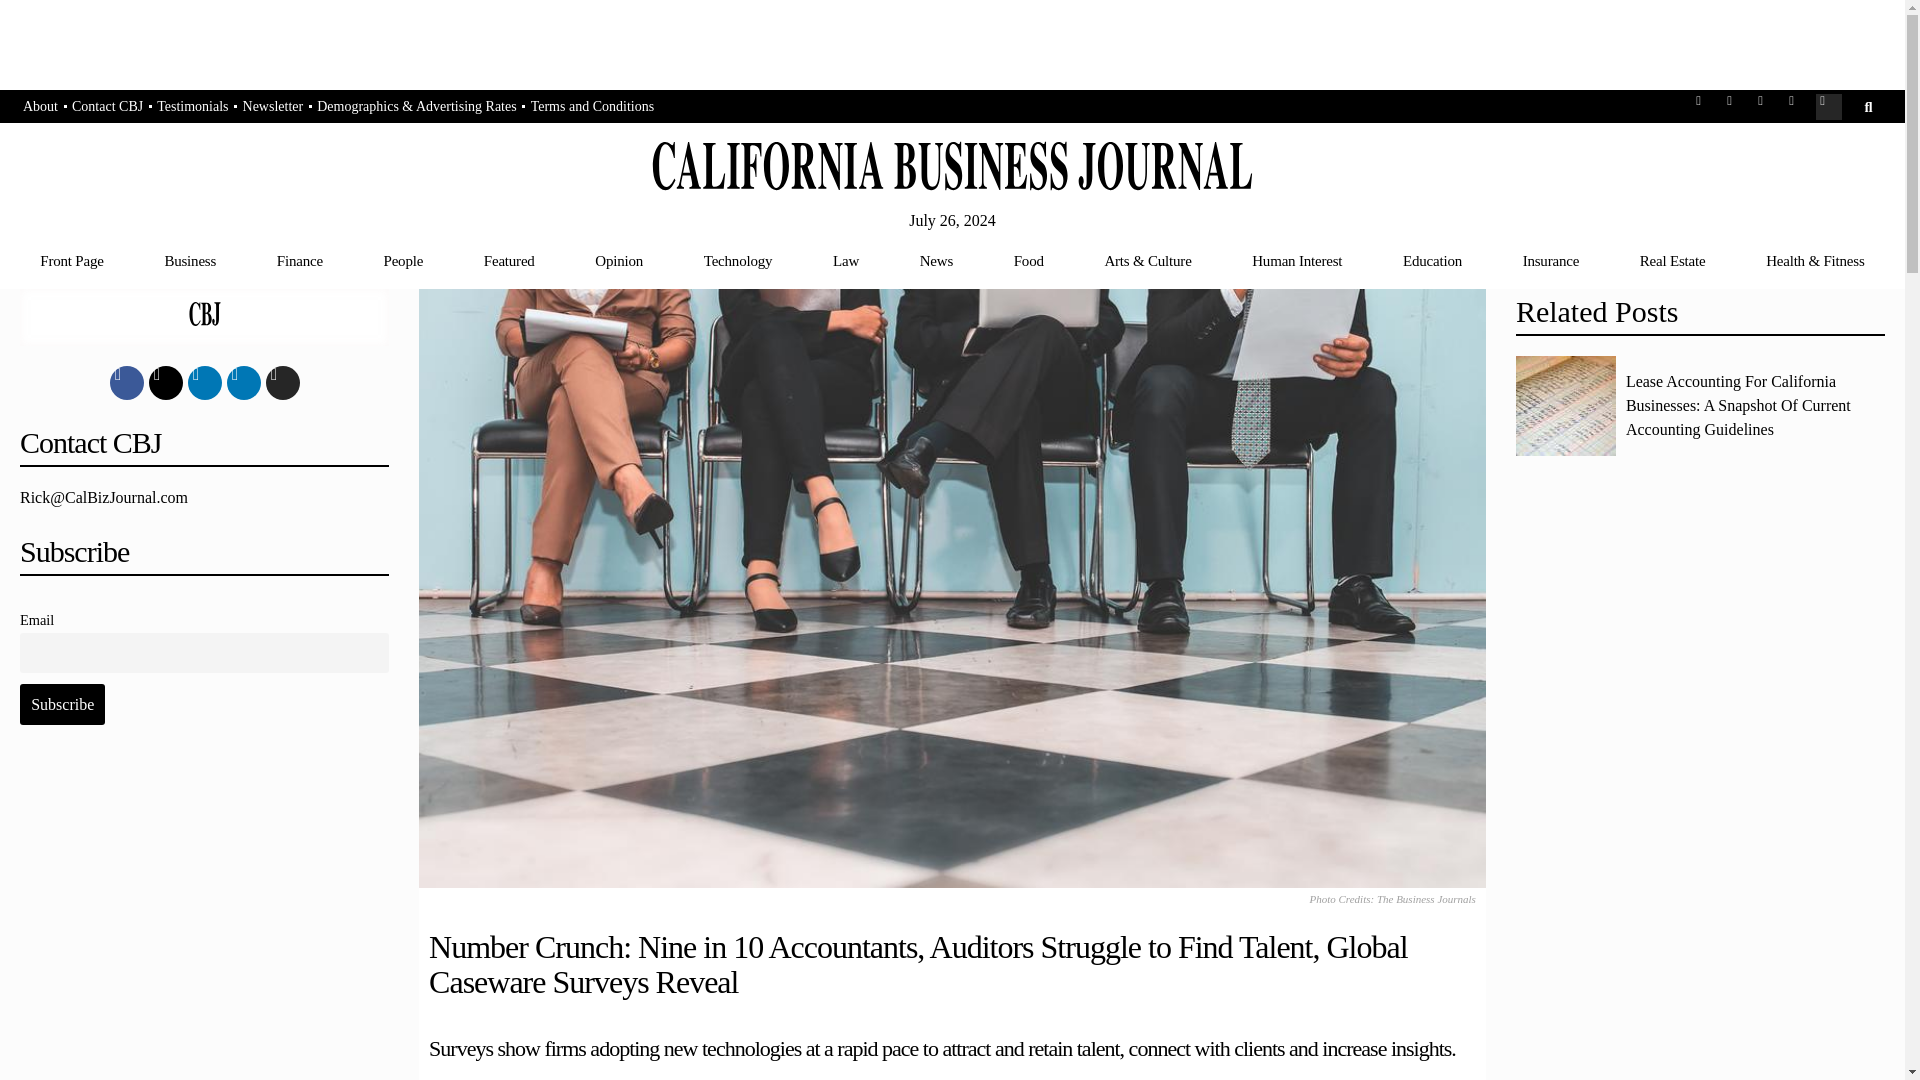 This screenshot has width=1920, height=1080. Describe the element at coordinates (1672, 260) in the screenshot. I see `Real Estate` at that location.